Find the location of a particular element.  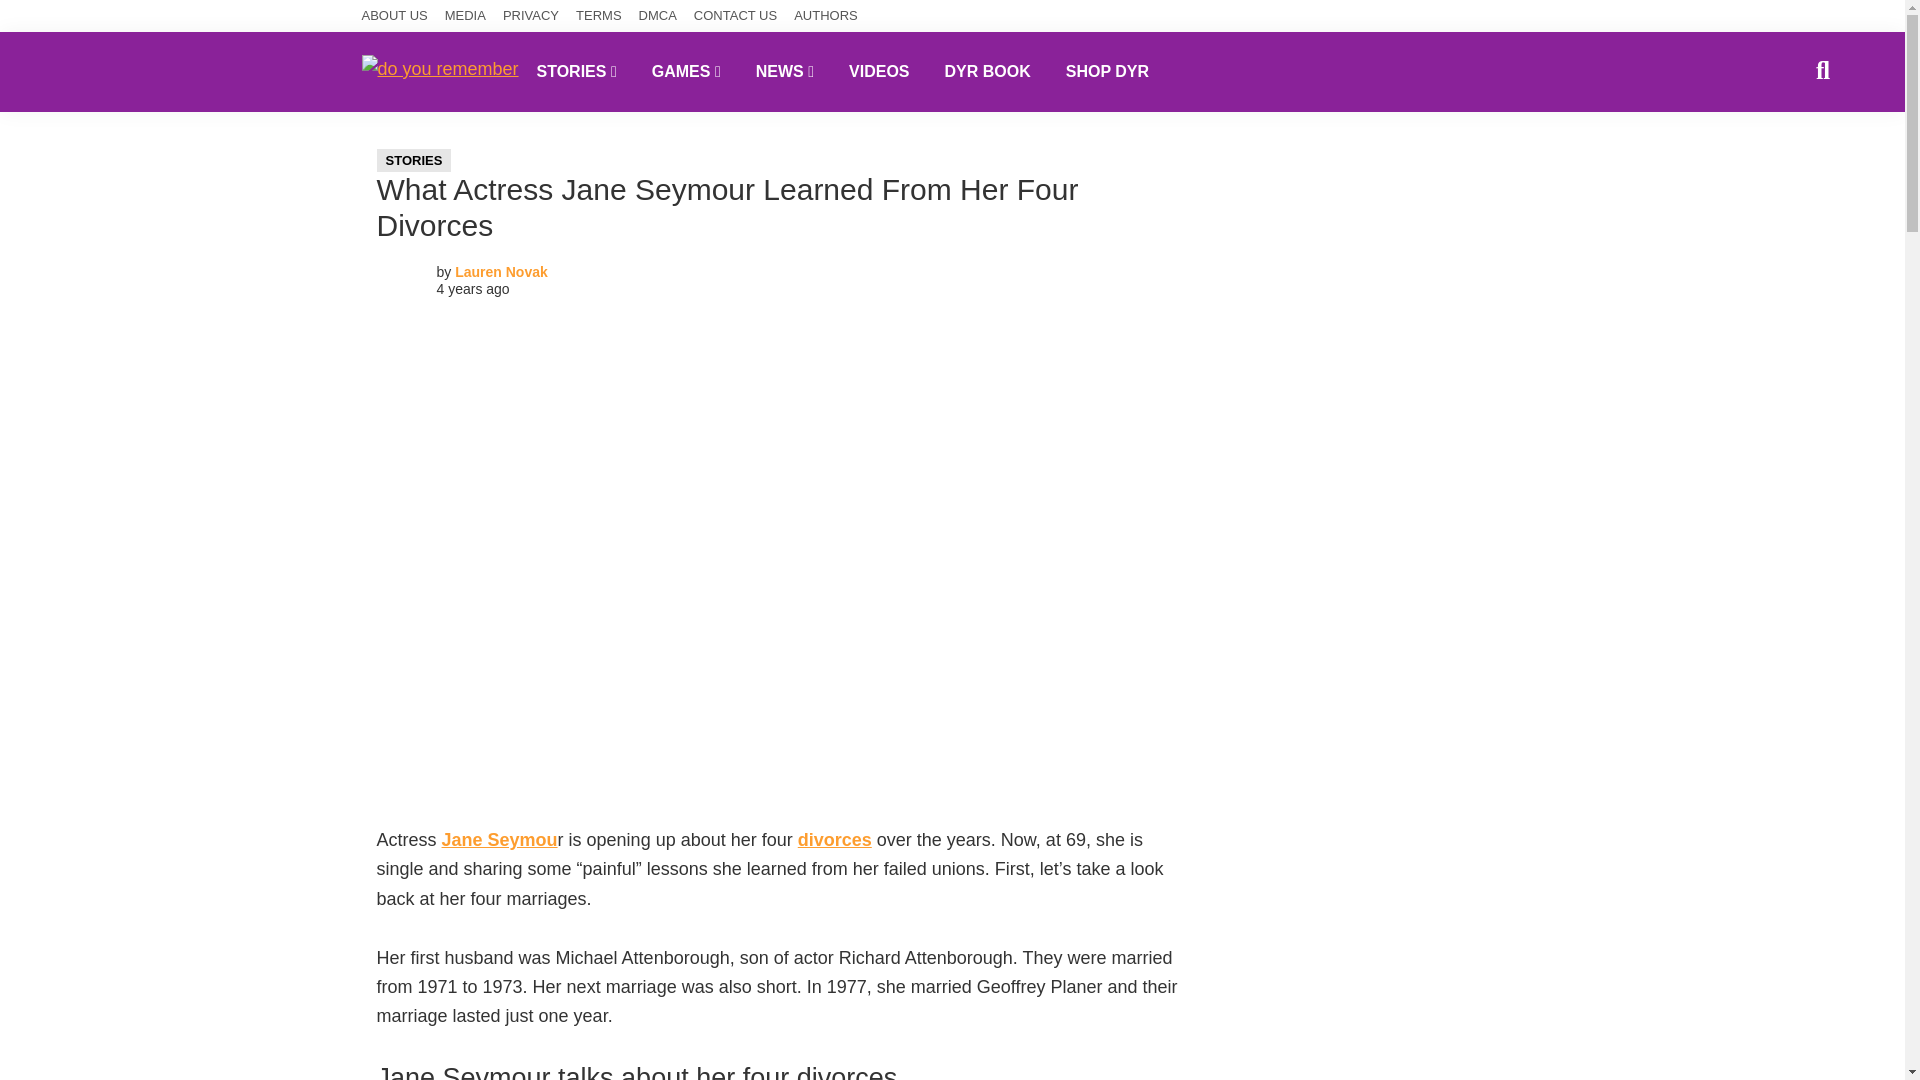

VIDEOS is located at coordinates (878, 71).